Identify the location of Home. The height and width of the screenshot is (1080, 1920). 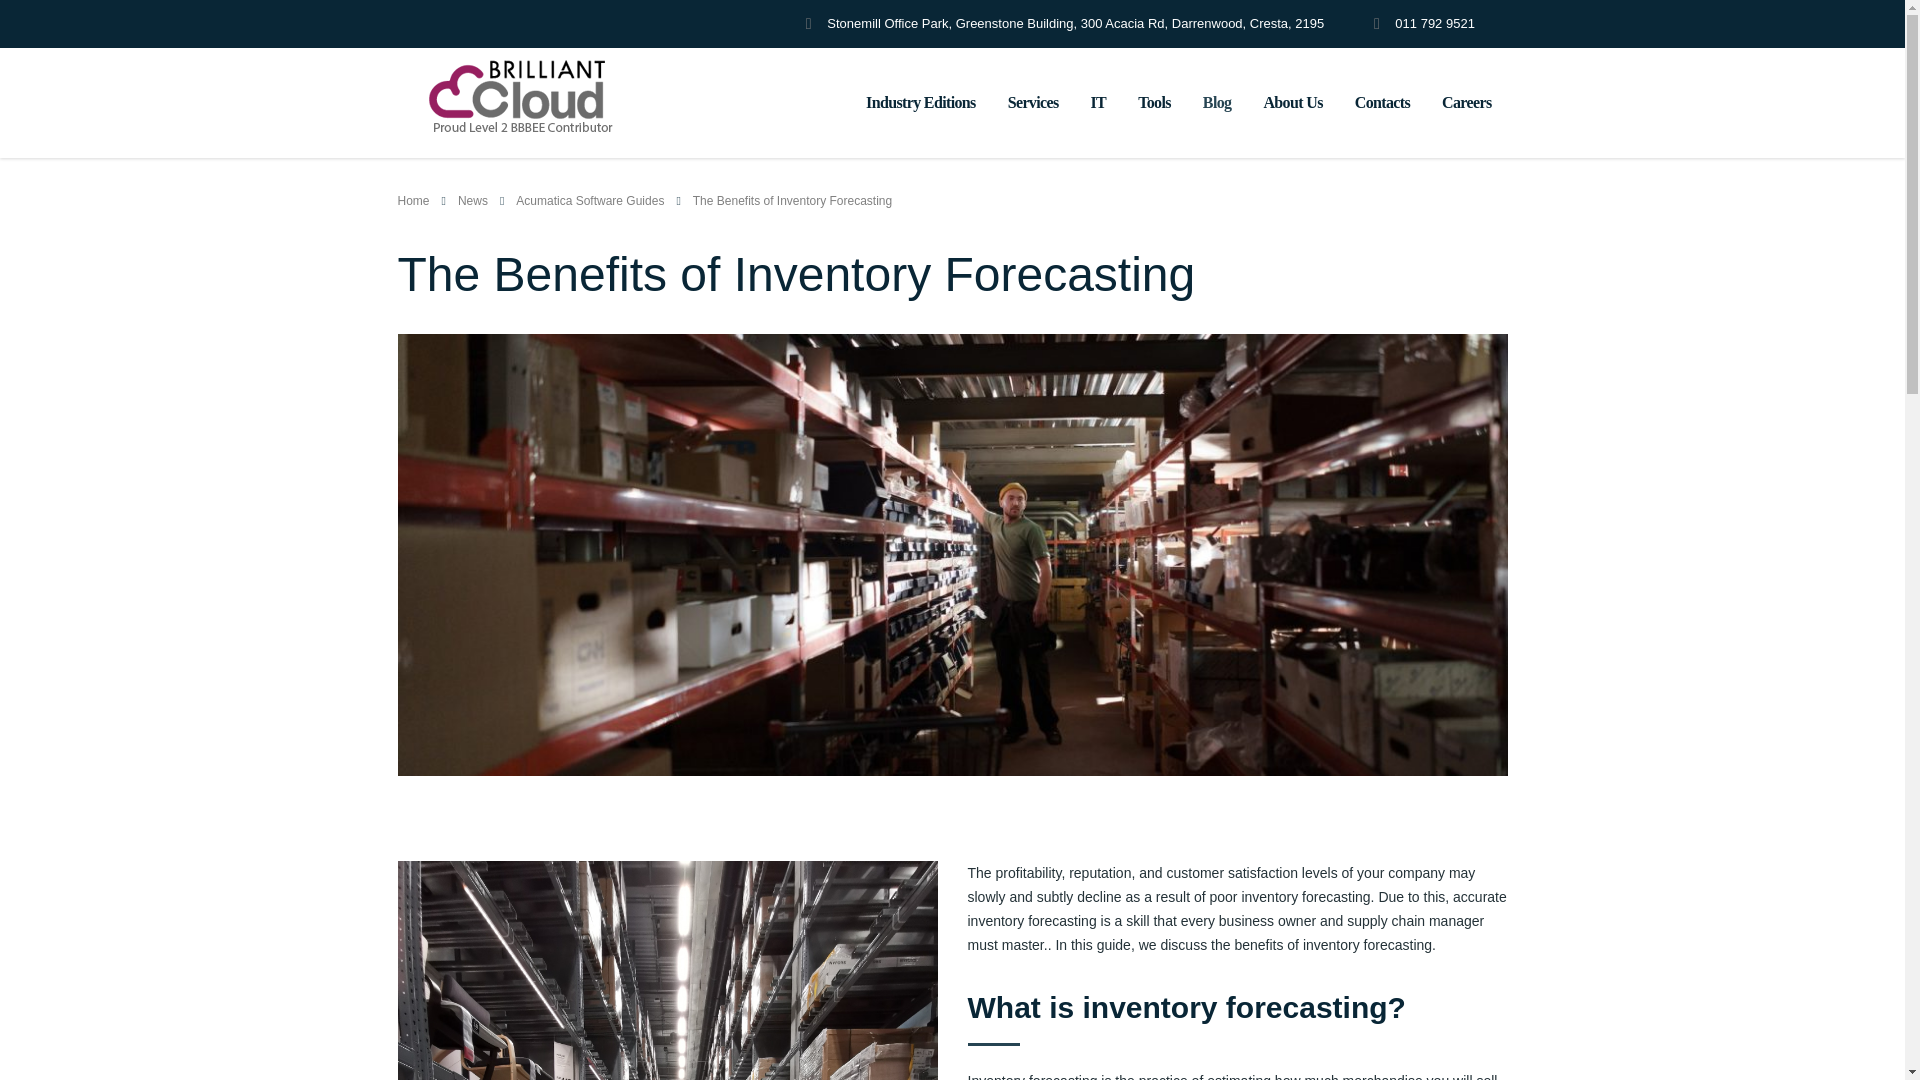
(414, 201).